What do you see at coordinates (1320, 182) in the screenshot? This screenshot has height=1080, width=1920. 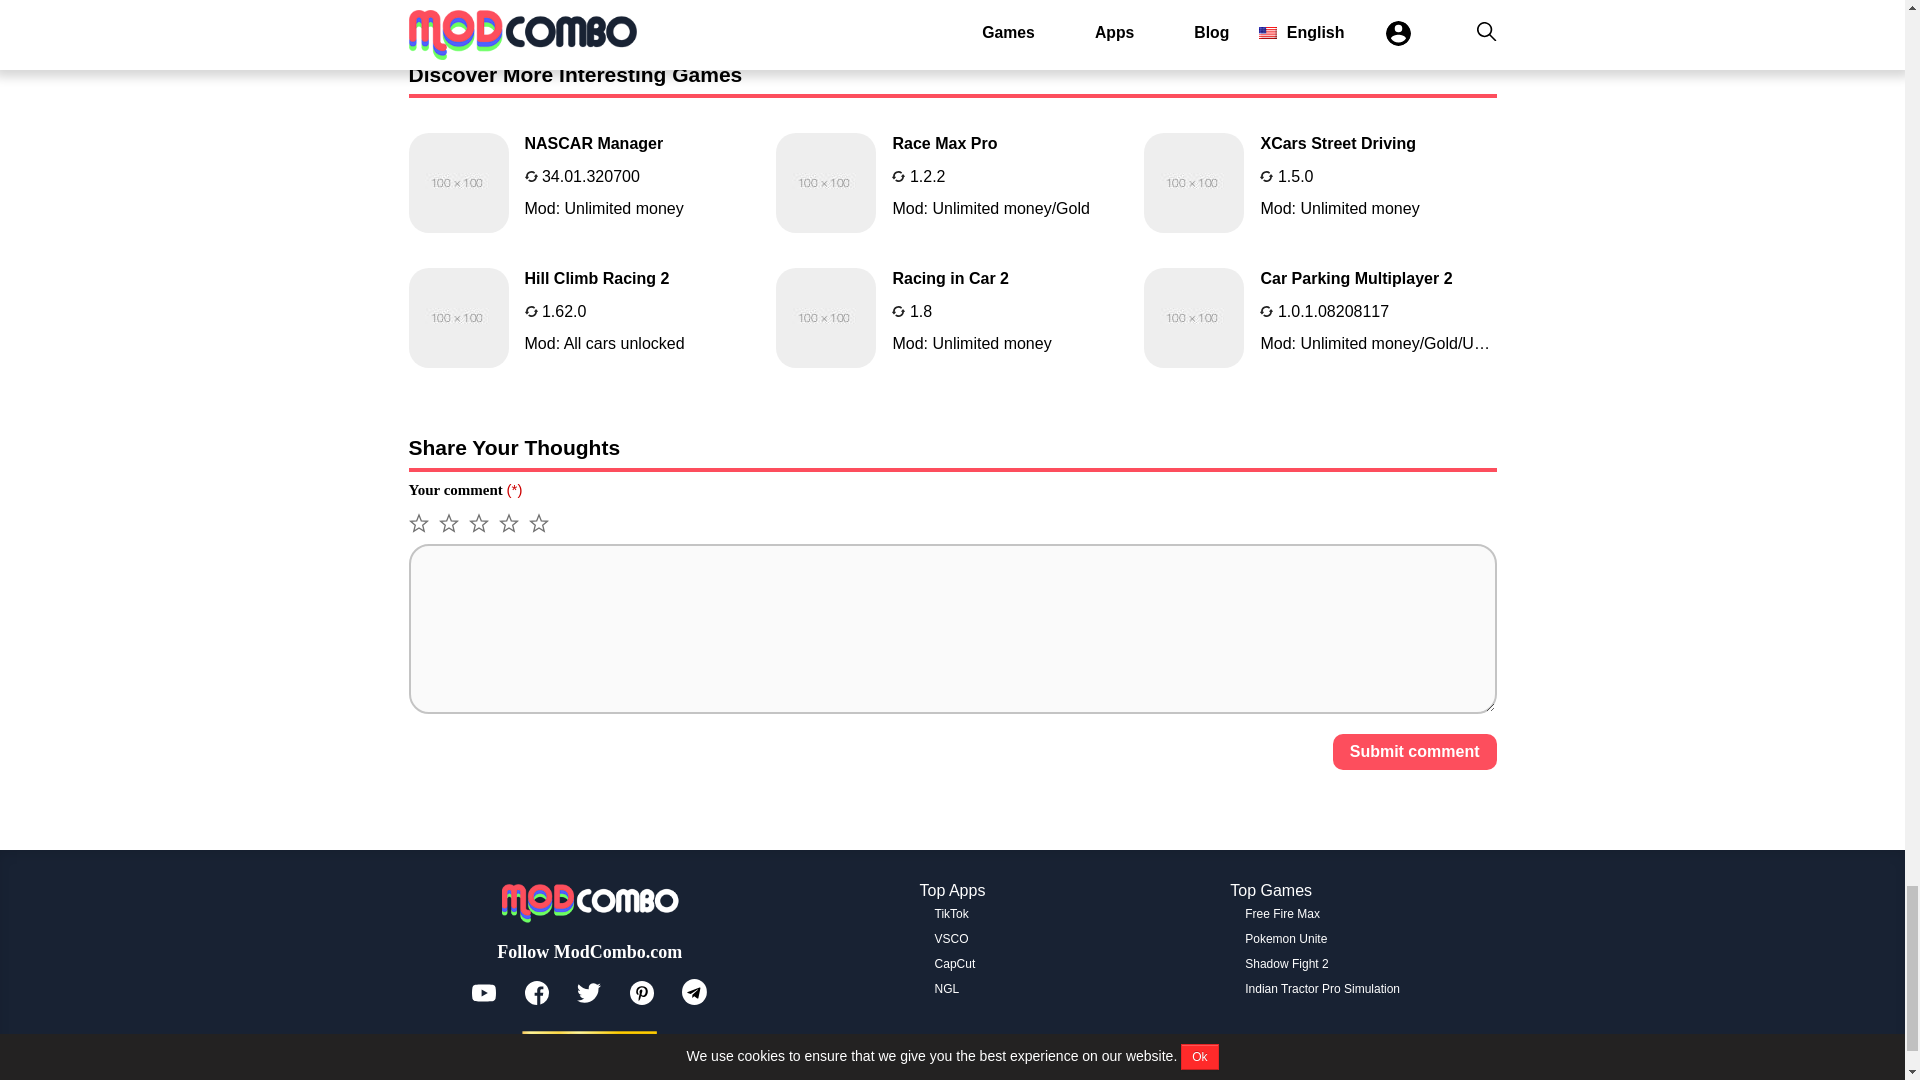 I see `XCars Street Driving` at bounding box center [1320, 182].